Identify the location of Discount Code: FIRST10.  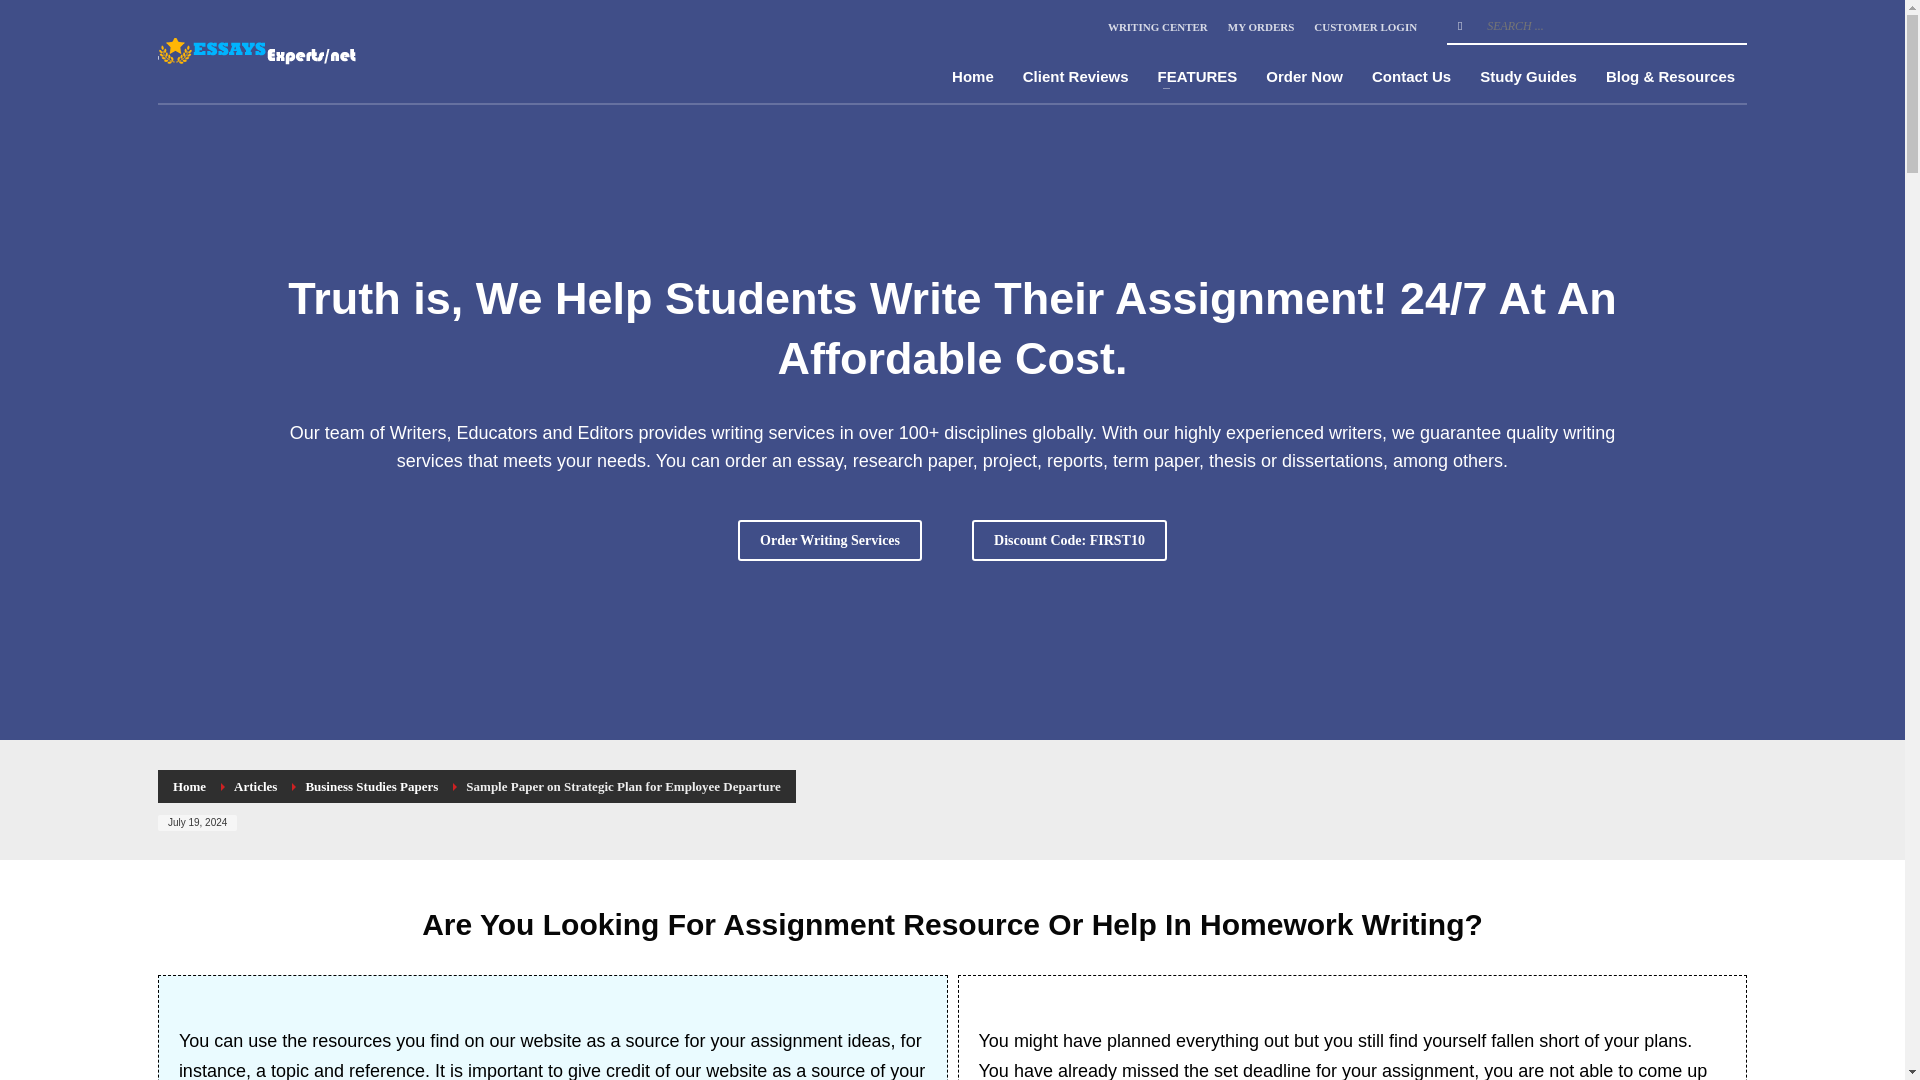
(1069, 540).